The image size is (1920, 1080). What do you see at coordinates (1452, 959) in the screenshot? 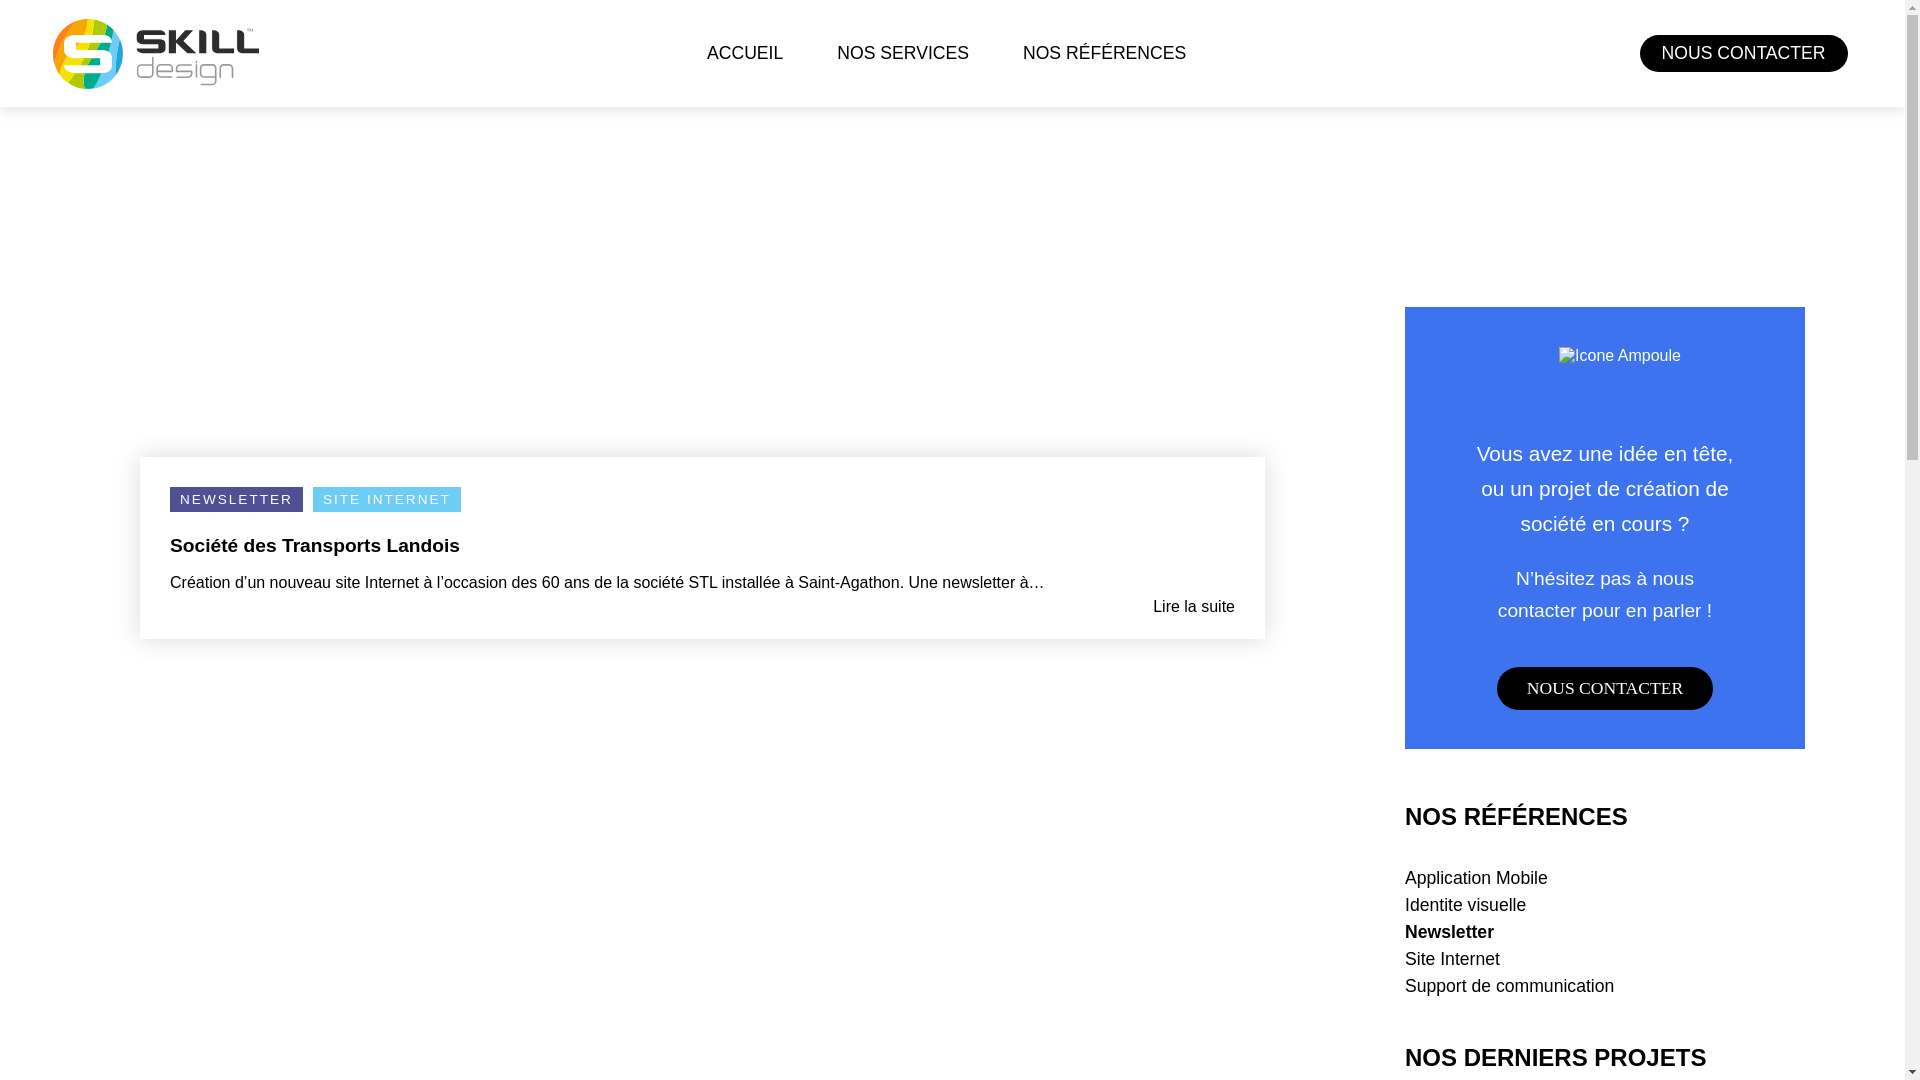
I see `Site Internet` at bounding box center [1452, 959].